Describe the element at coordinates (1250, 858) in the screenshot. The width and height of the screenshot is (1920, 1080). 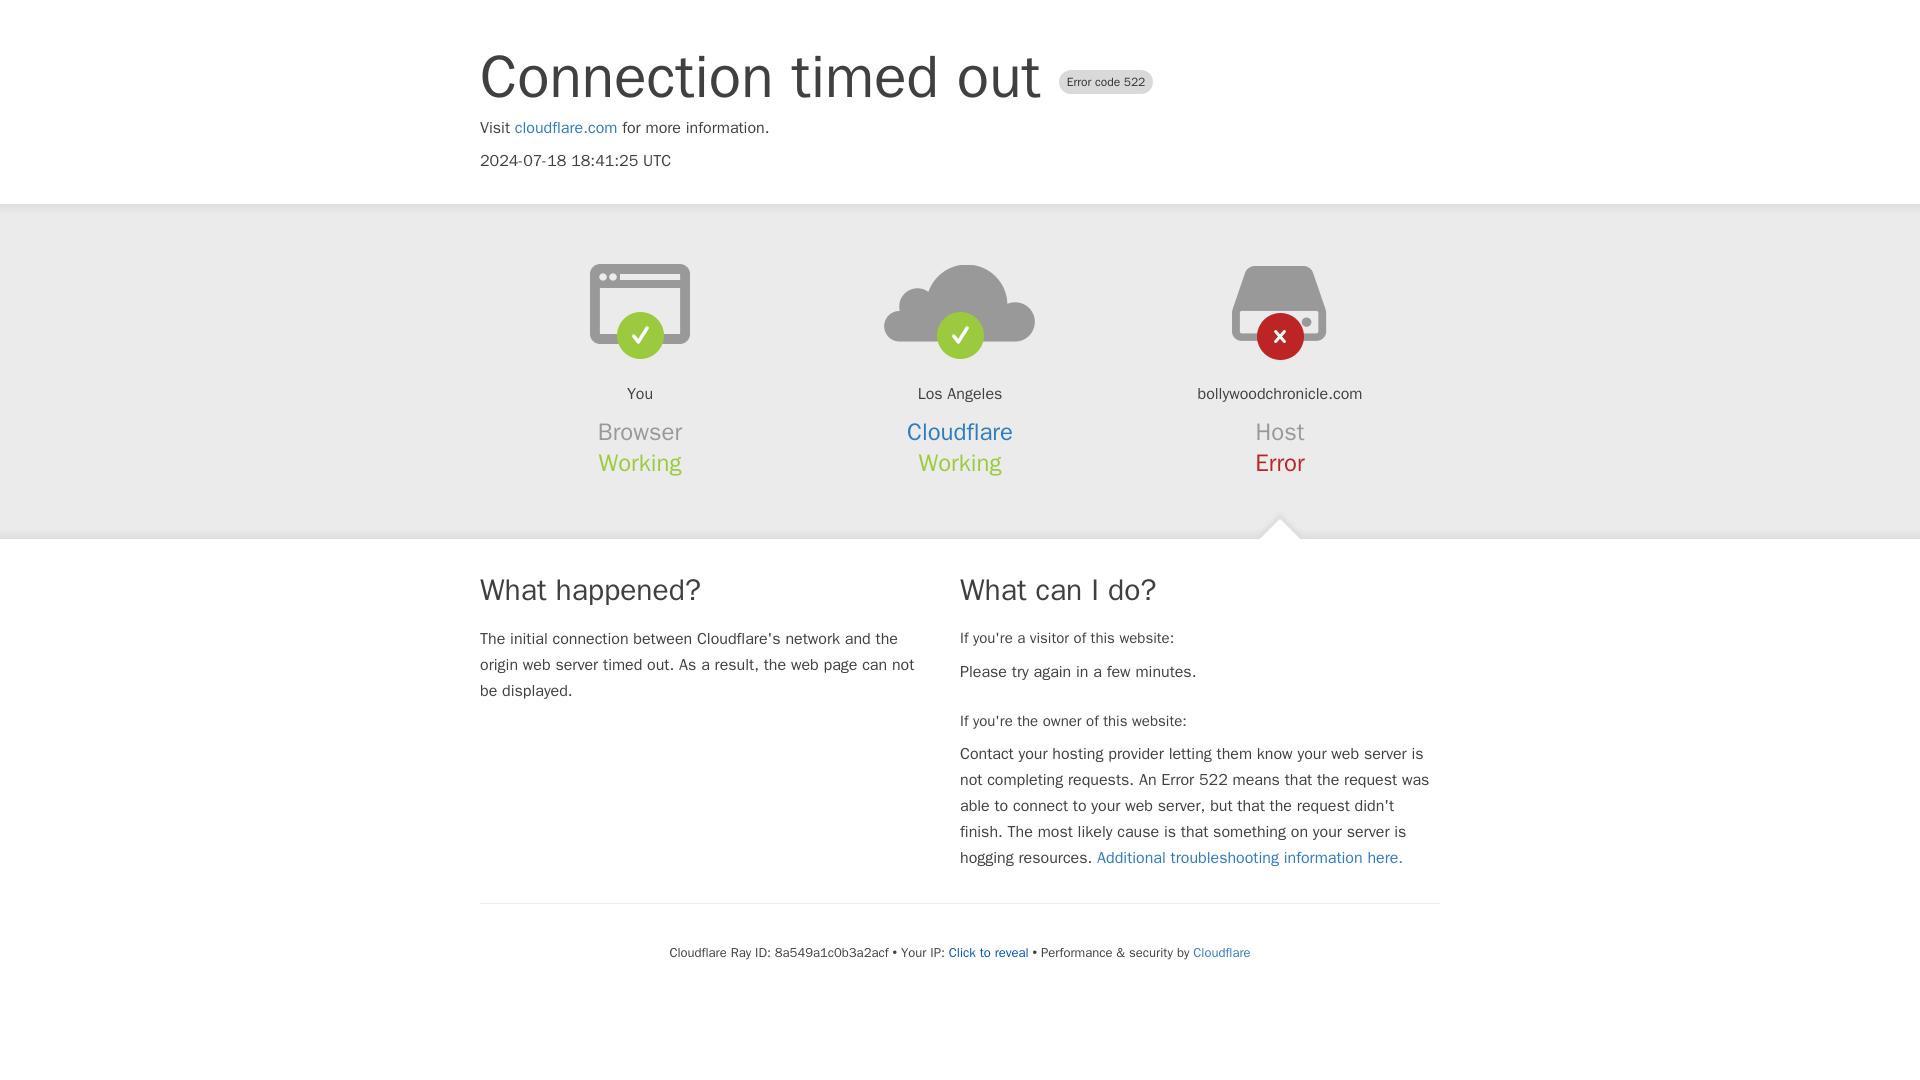
I see `Additional troubleshooting information here.` at that location.